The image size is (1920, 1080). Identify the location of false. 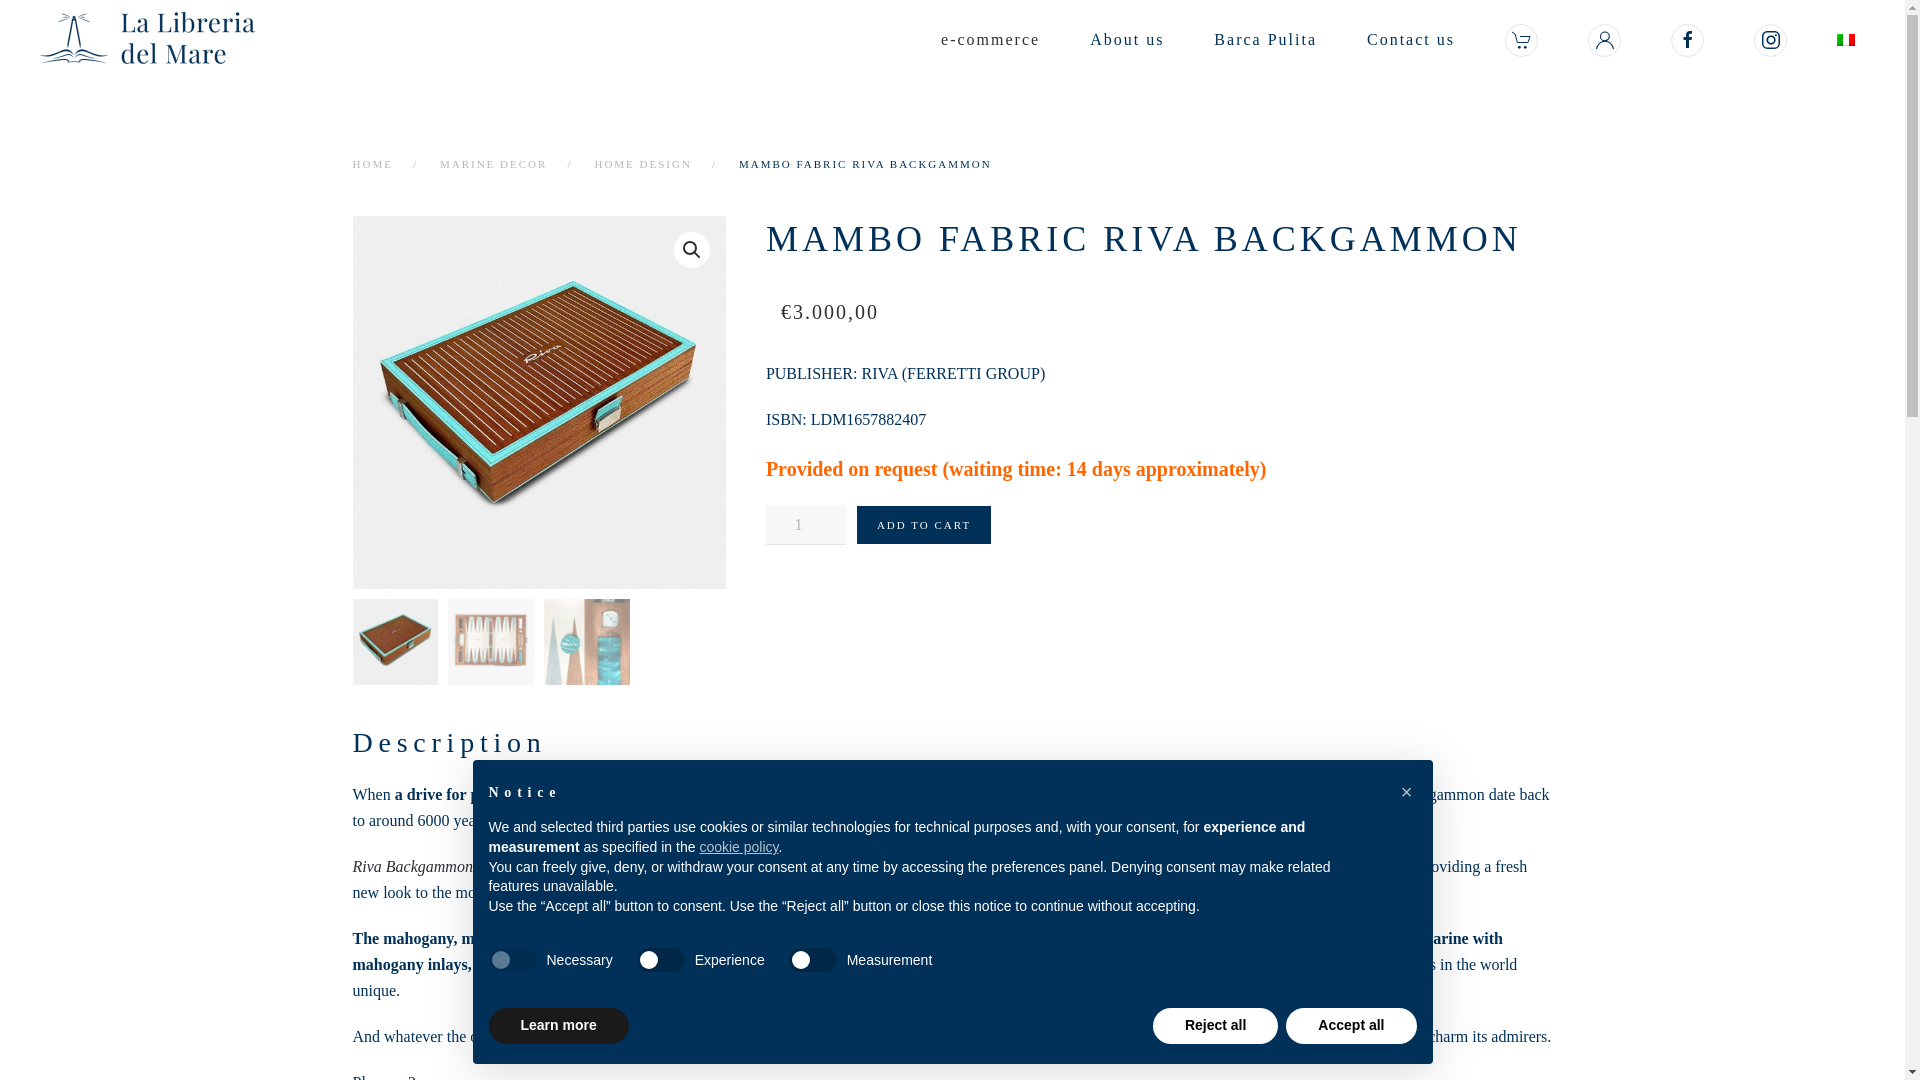
(661, 960).